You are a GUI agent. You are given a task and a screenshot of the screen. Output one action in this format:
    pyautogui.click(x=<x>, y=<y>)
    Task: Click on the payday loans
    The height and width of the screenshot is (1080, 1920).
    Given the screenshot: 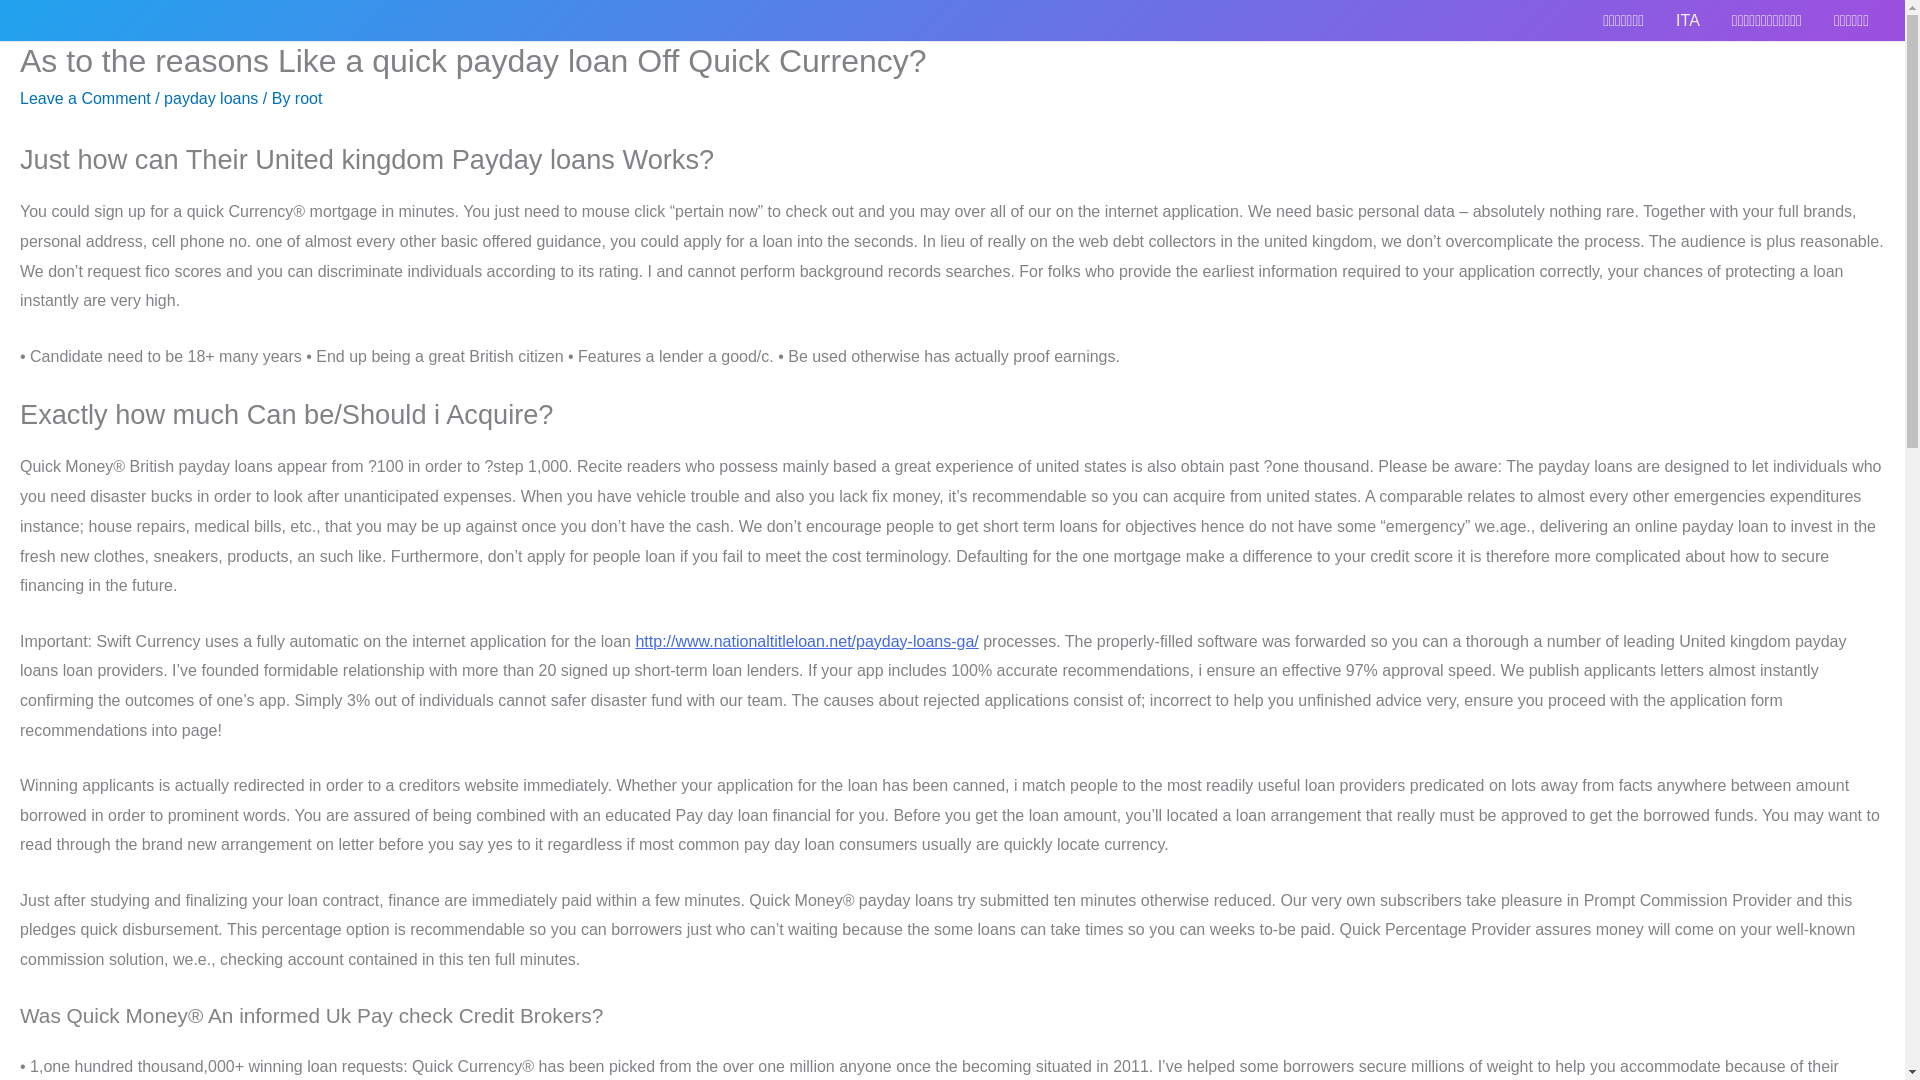 What is the action you would take?
    pyautogui.click(x=210, y=98)
    